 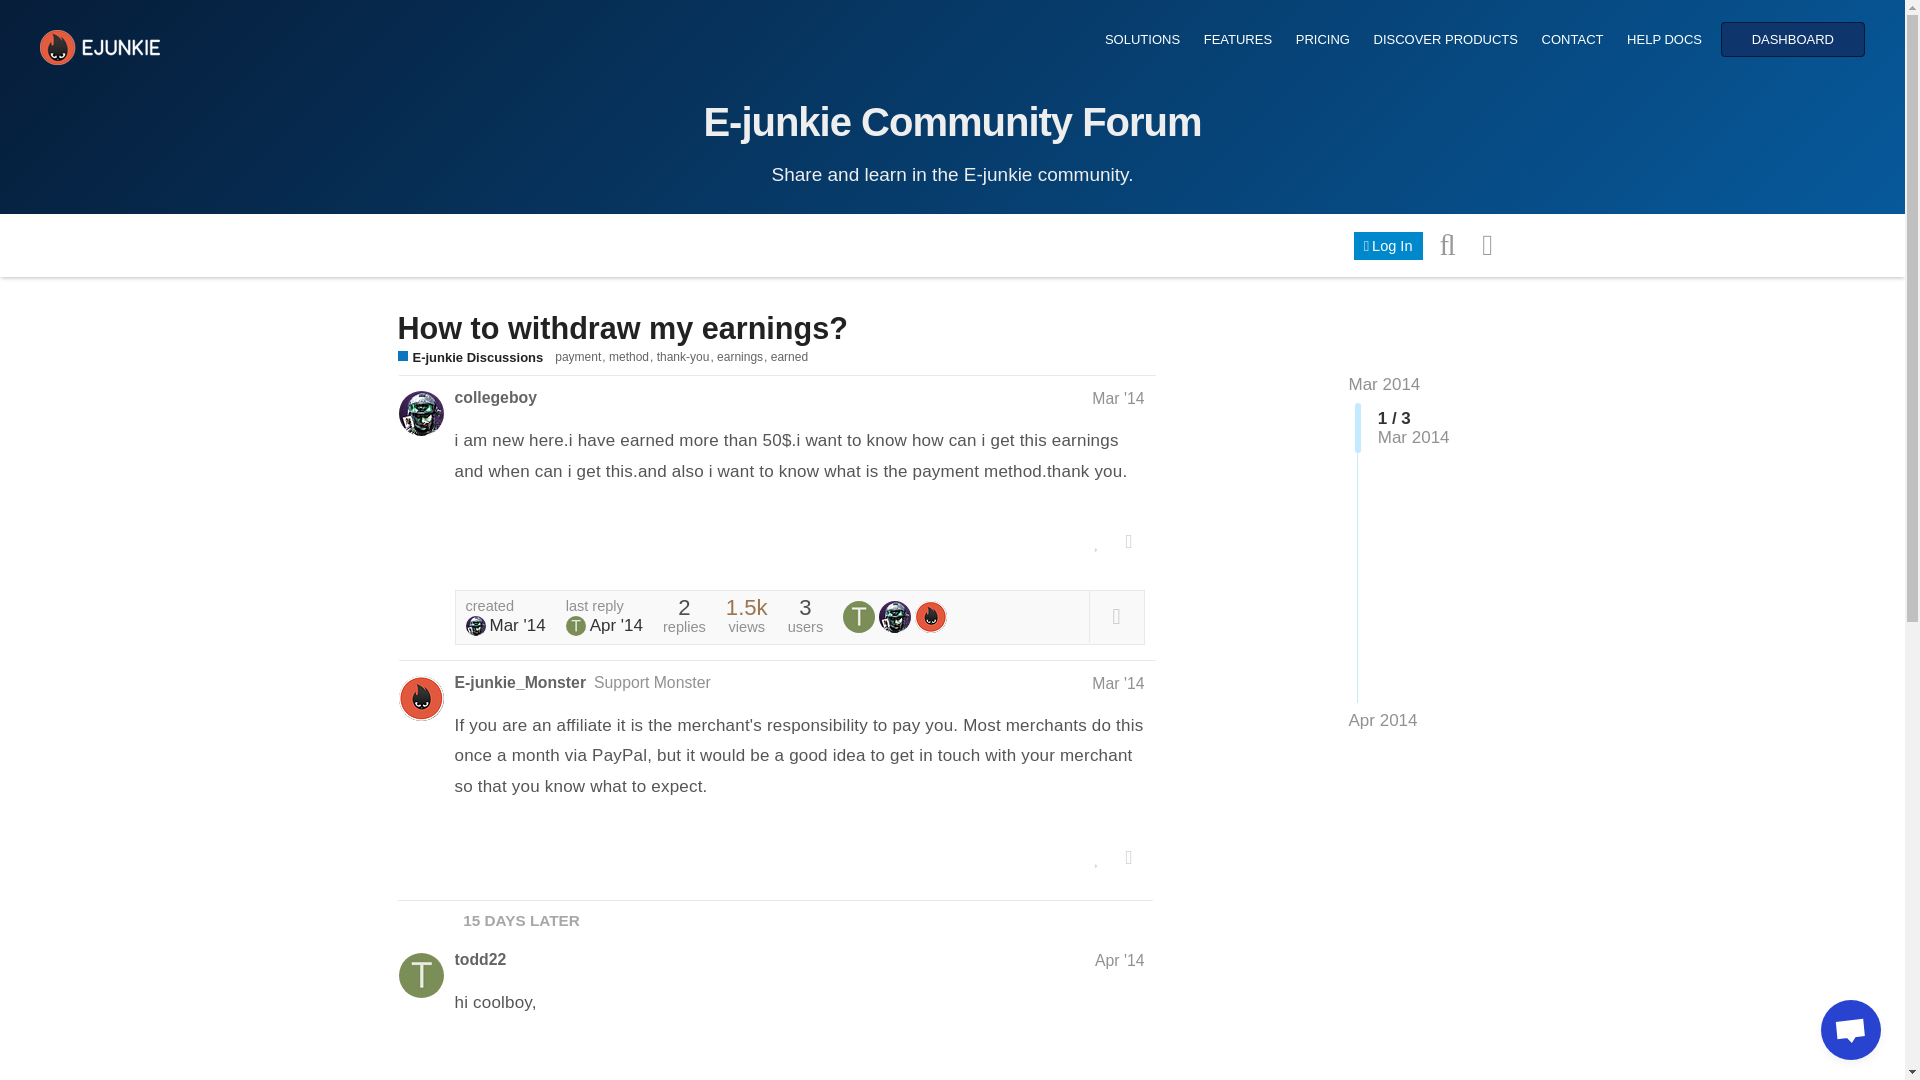 I want to click on earned, so click(x=790, y=356).